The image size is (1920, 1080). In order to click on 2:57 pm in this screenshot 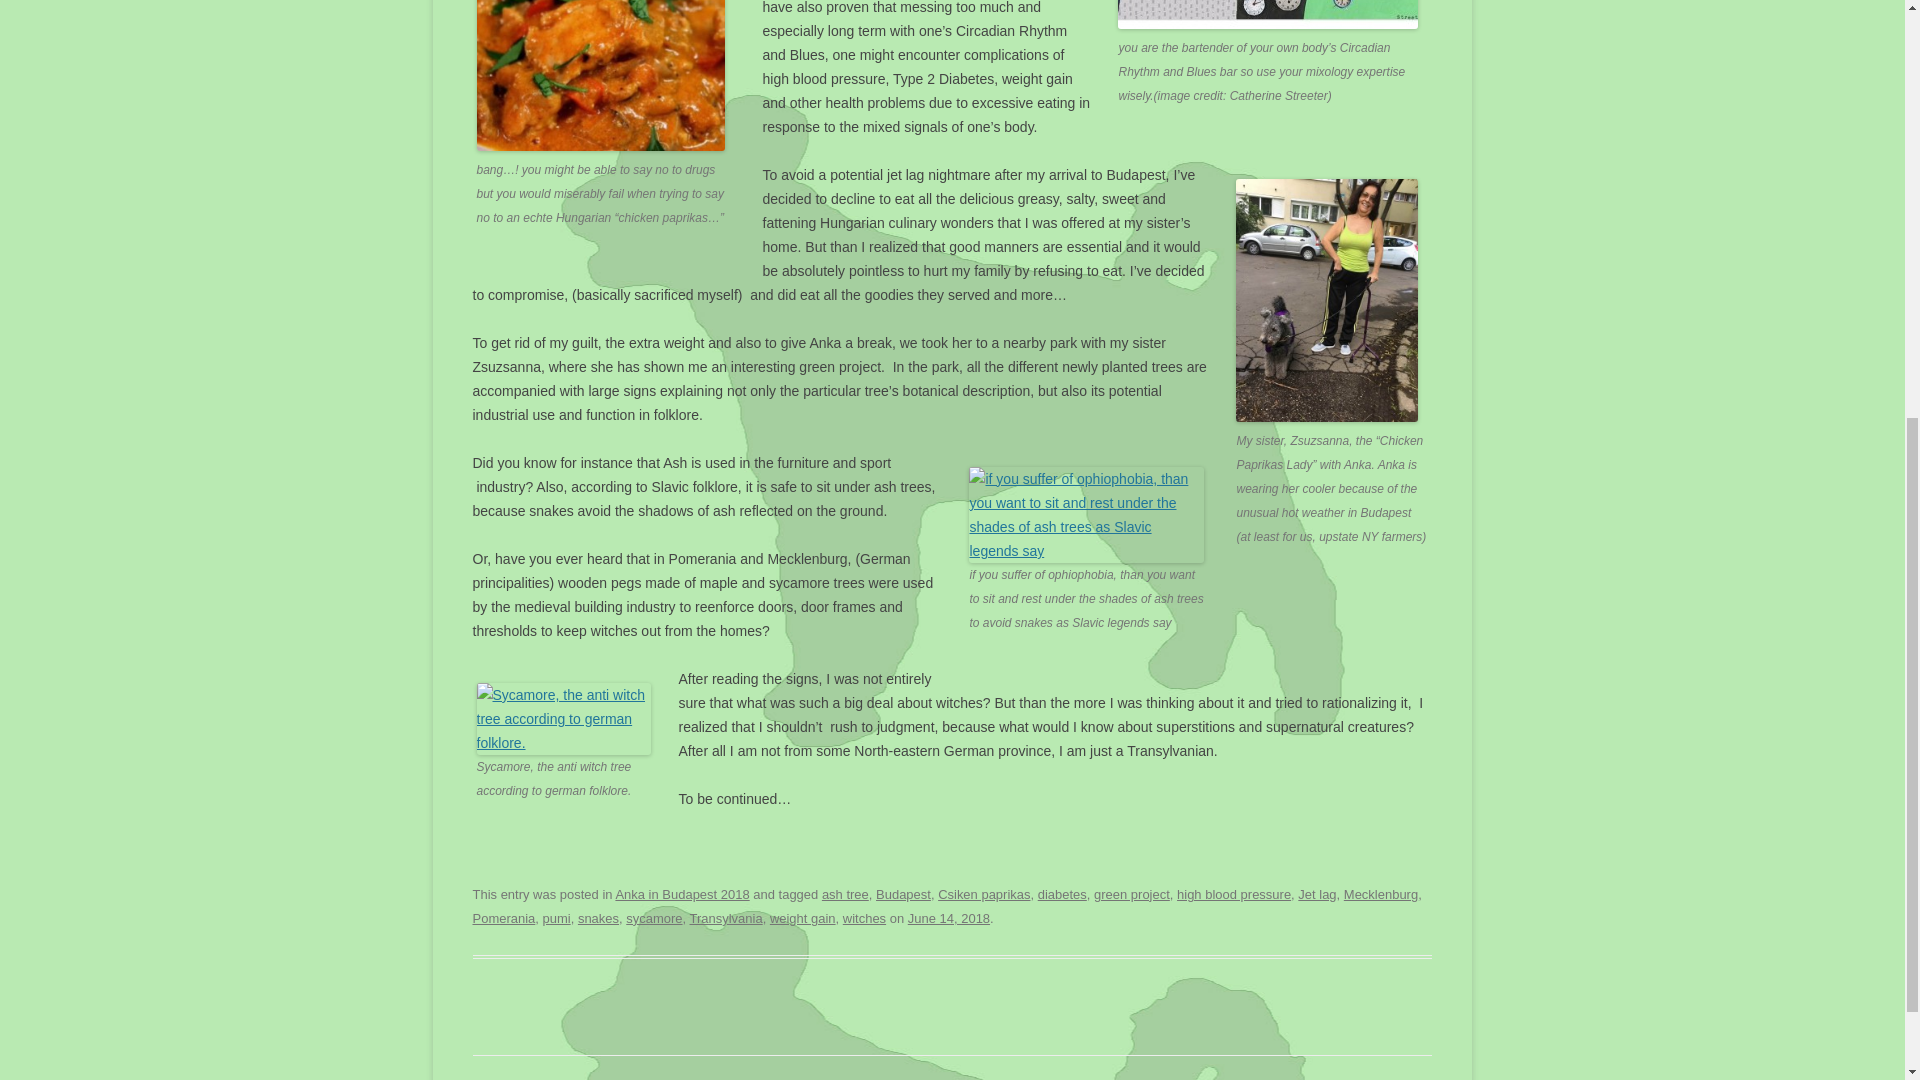, I will do `click(949, 918)`.